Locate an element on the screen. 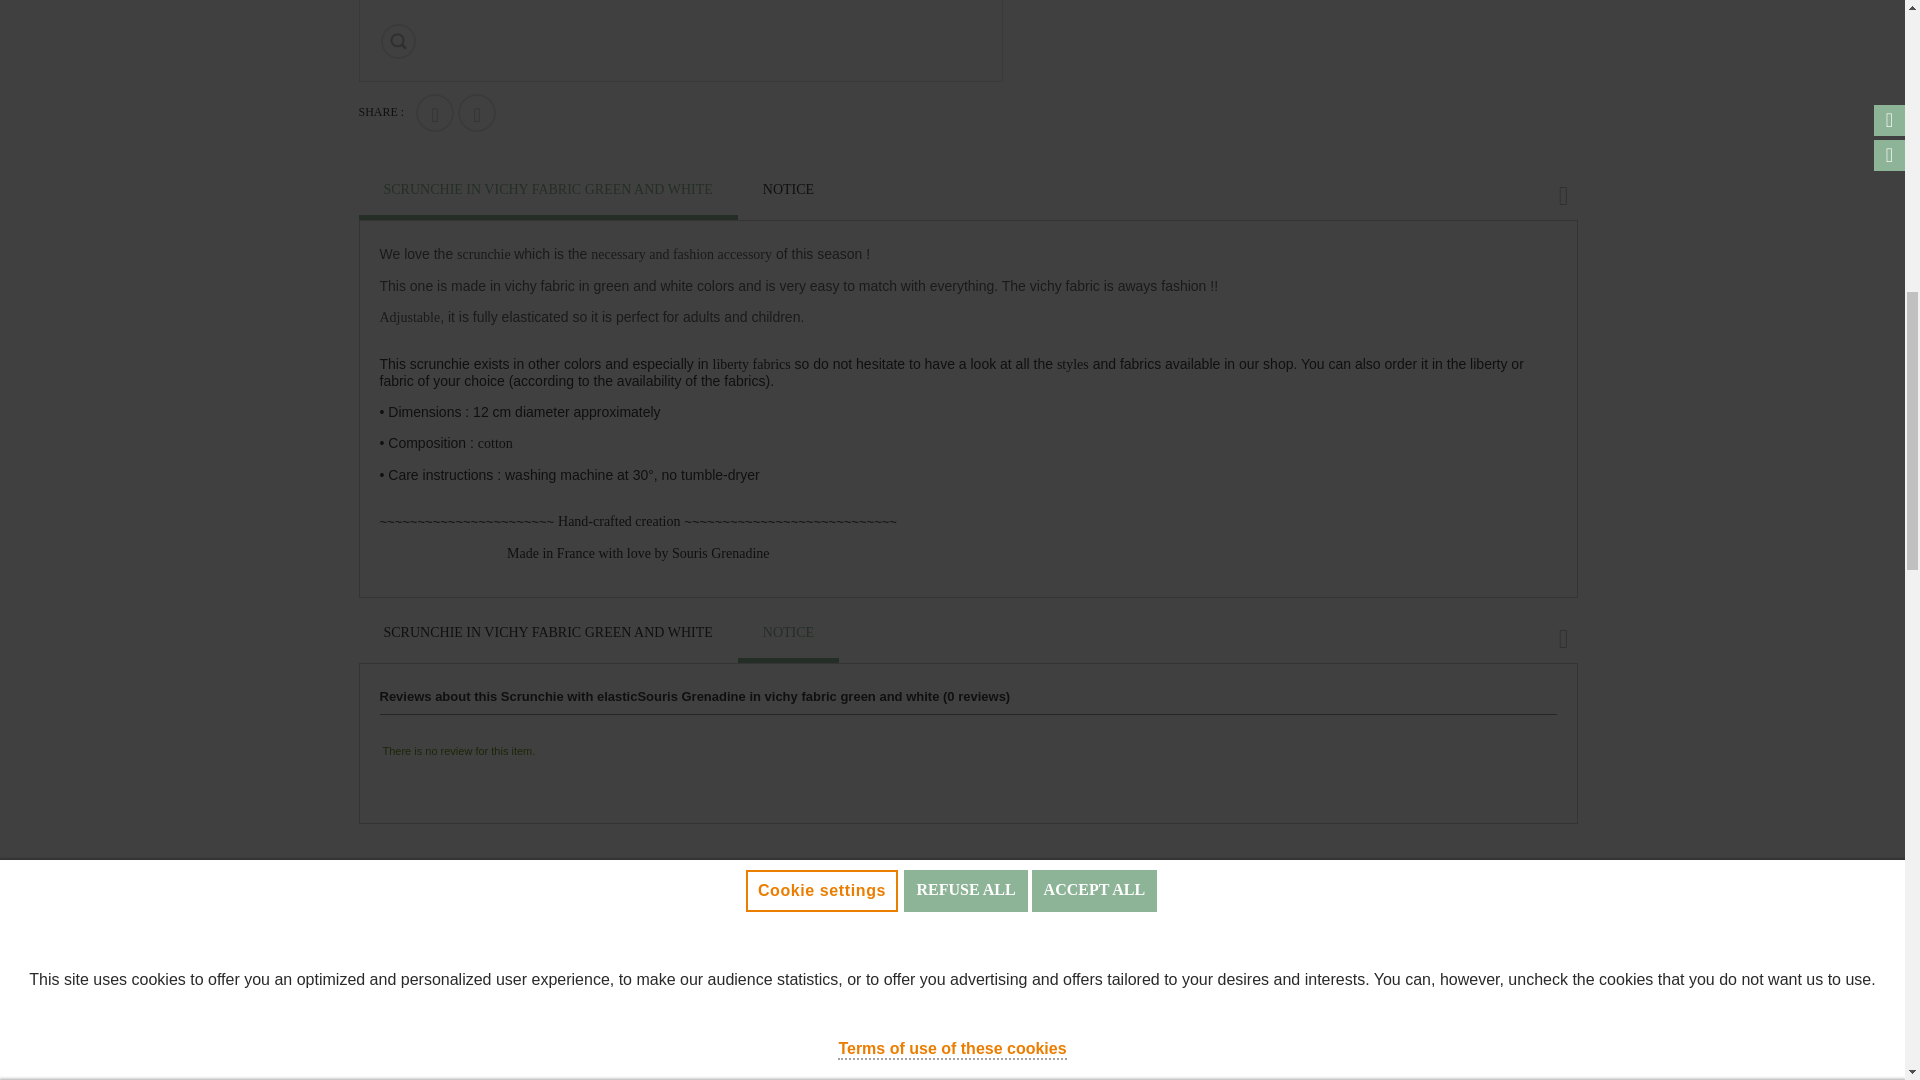 The image size is (1920, 1080). Elasticated chouchou in printed fabric animal skin is located at coordinates (1306, 1047).